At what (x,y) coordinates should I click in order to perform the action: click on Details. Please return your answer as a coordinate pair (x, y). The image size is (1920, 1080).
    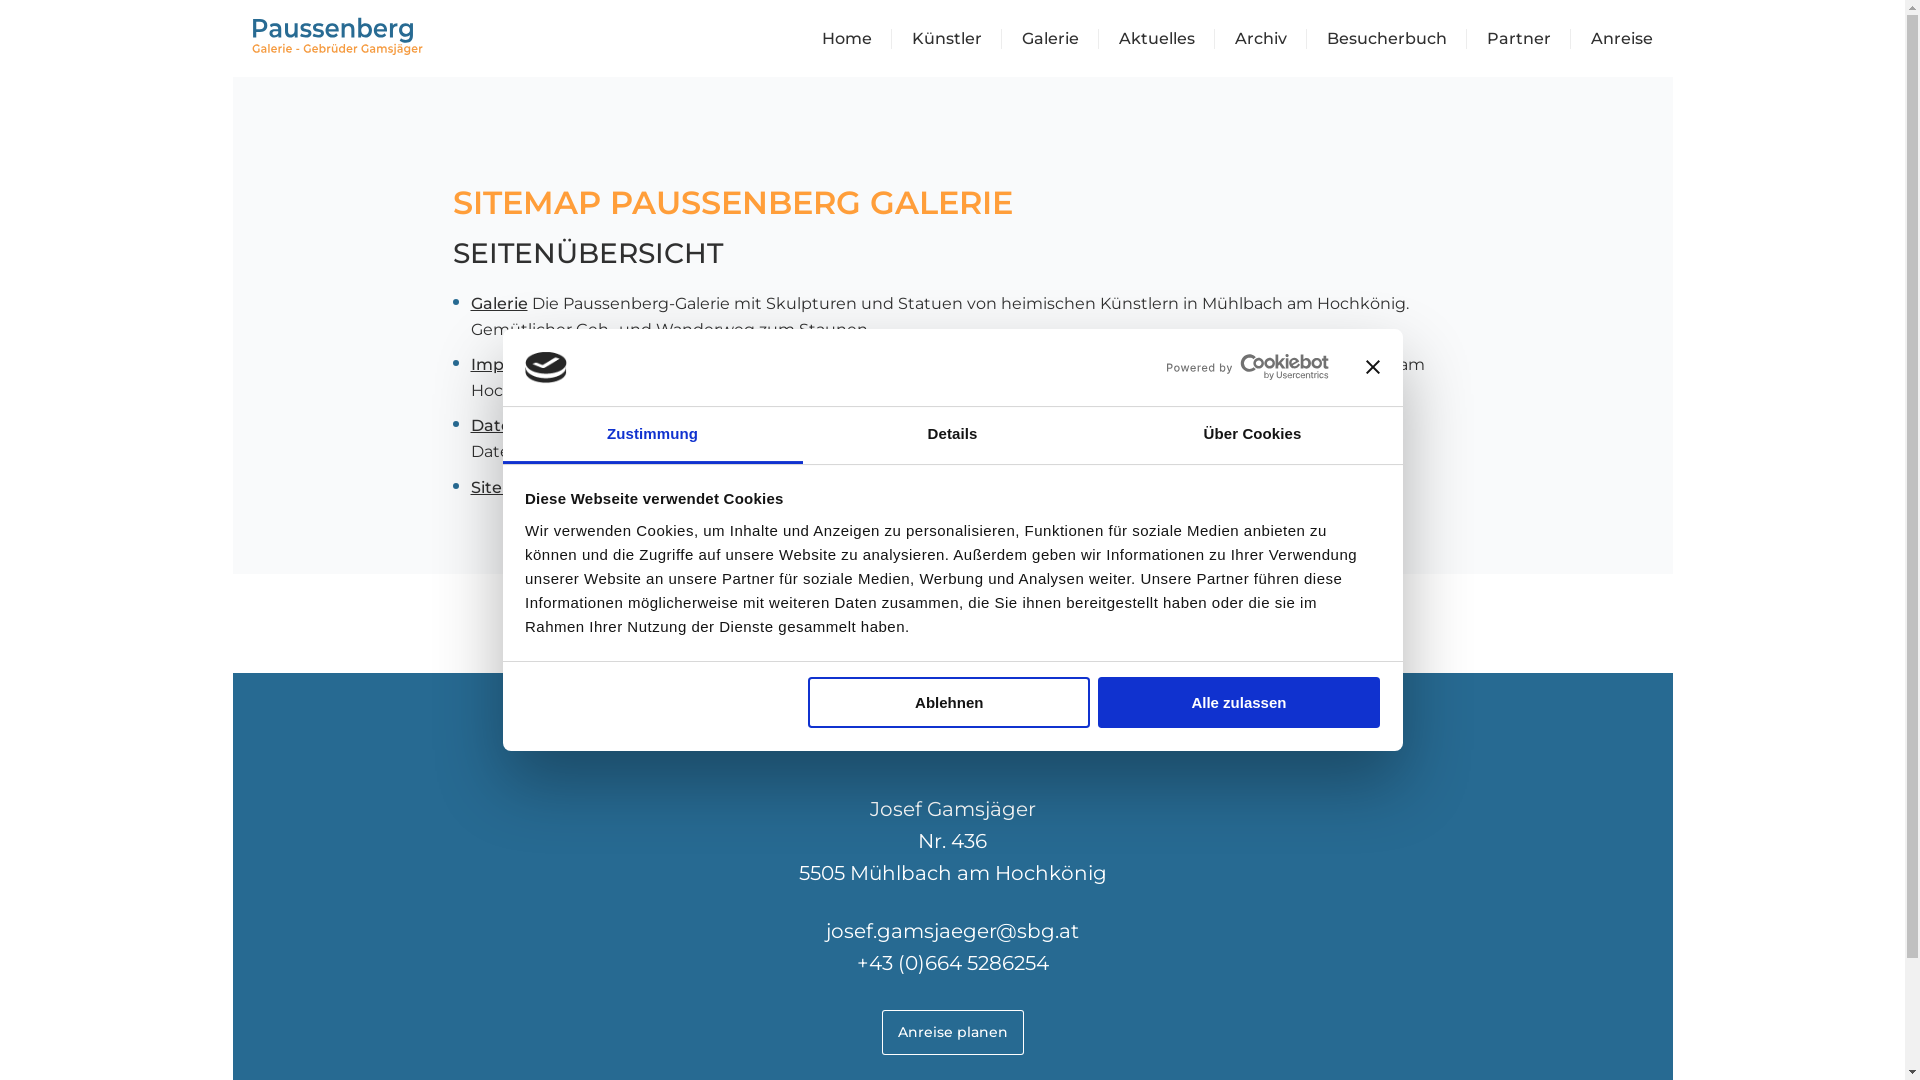
    Looking at the image, I should click on (952, 436).